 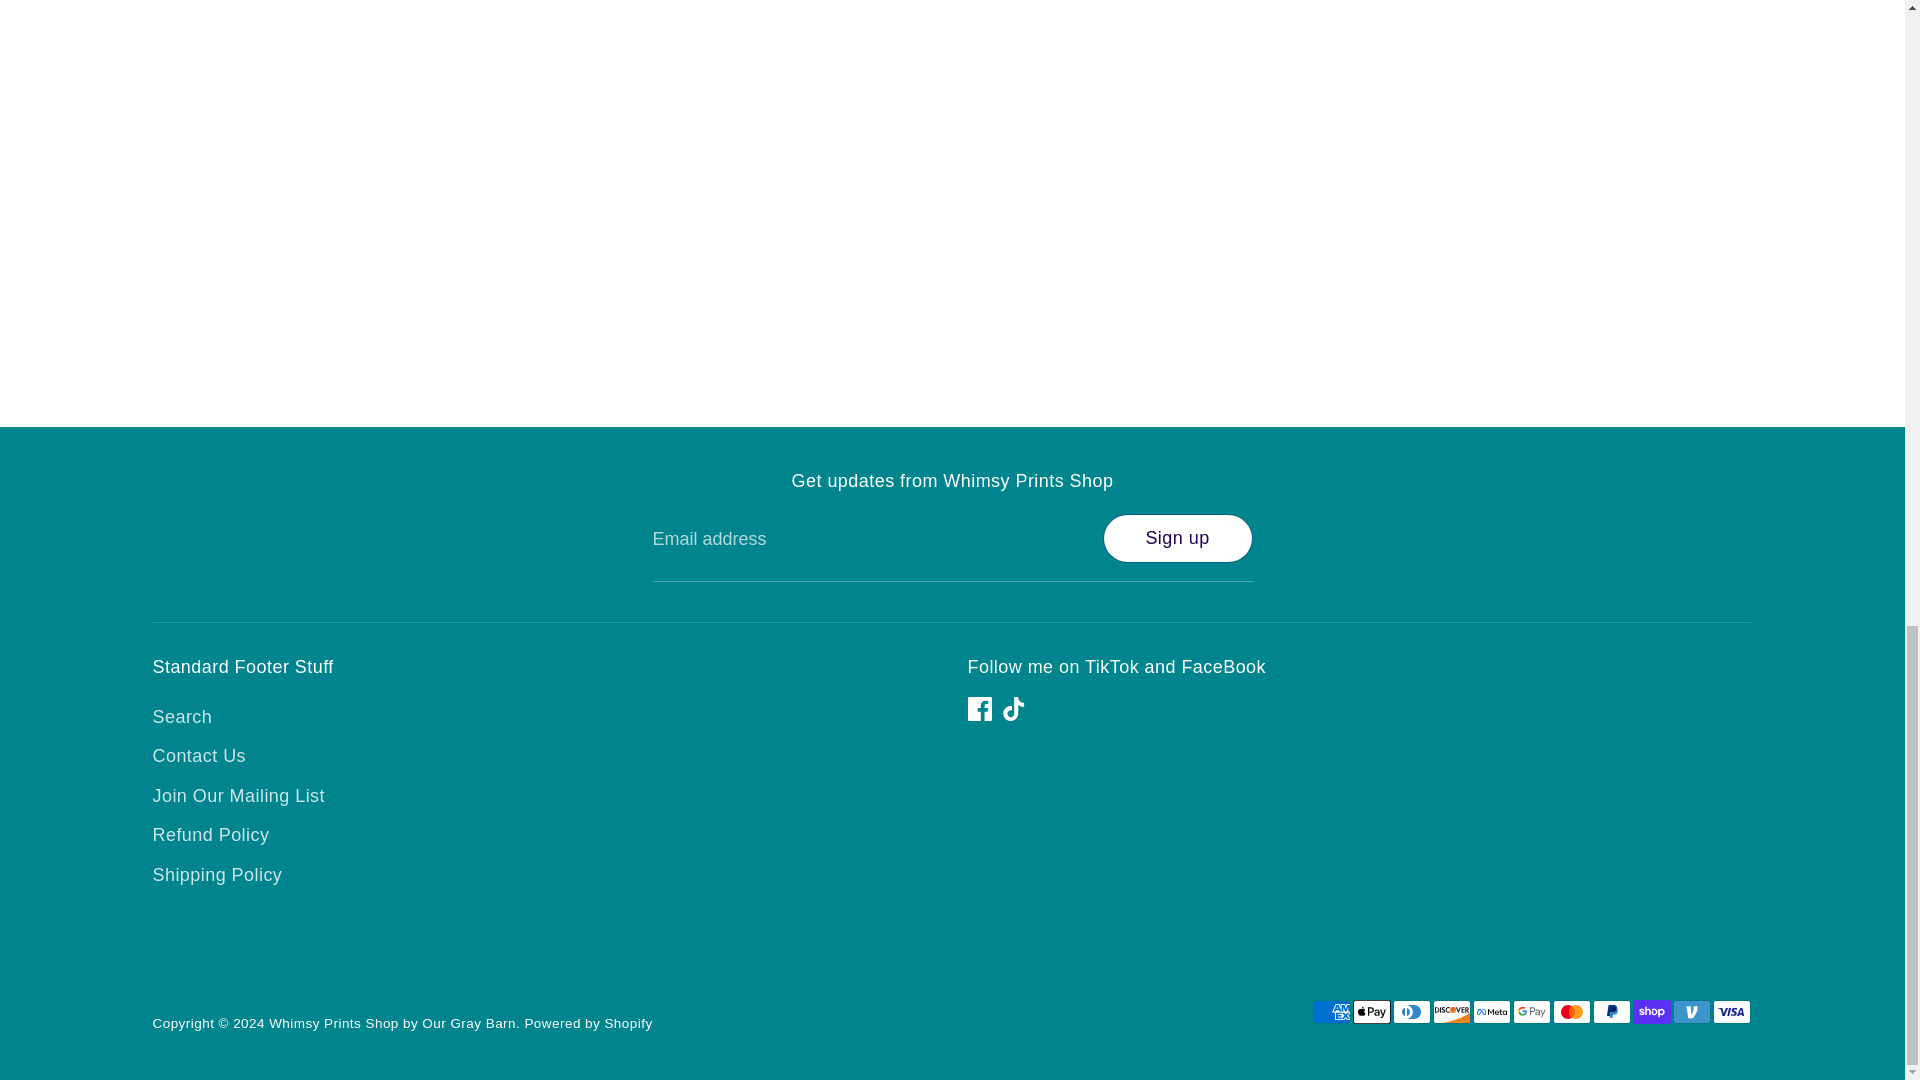 What do you see at coordinates (1330, 1012) in the screenshot?
I see `American Express` at bounding box center [1330, 1012].